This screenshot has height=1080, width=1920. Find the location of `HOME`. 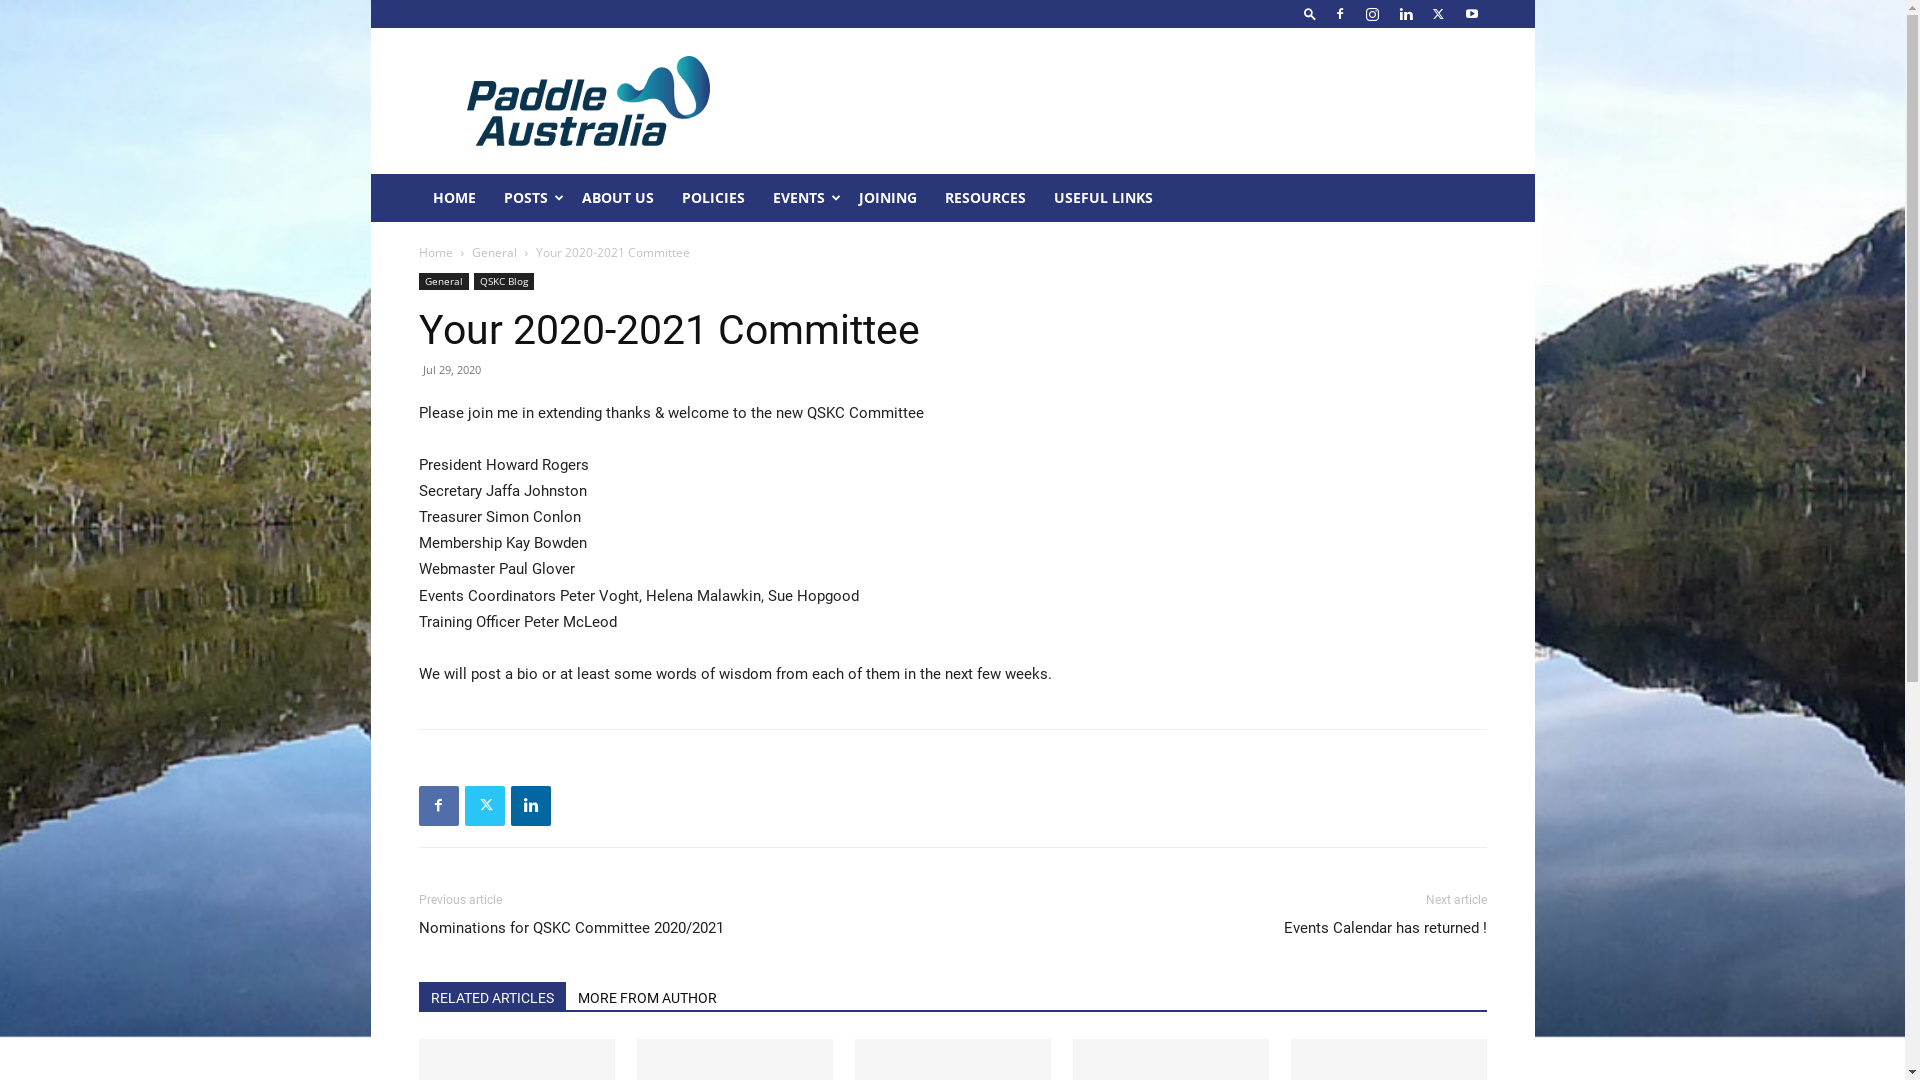

HOME is located at coordinates (454, 198).